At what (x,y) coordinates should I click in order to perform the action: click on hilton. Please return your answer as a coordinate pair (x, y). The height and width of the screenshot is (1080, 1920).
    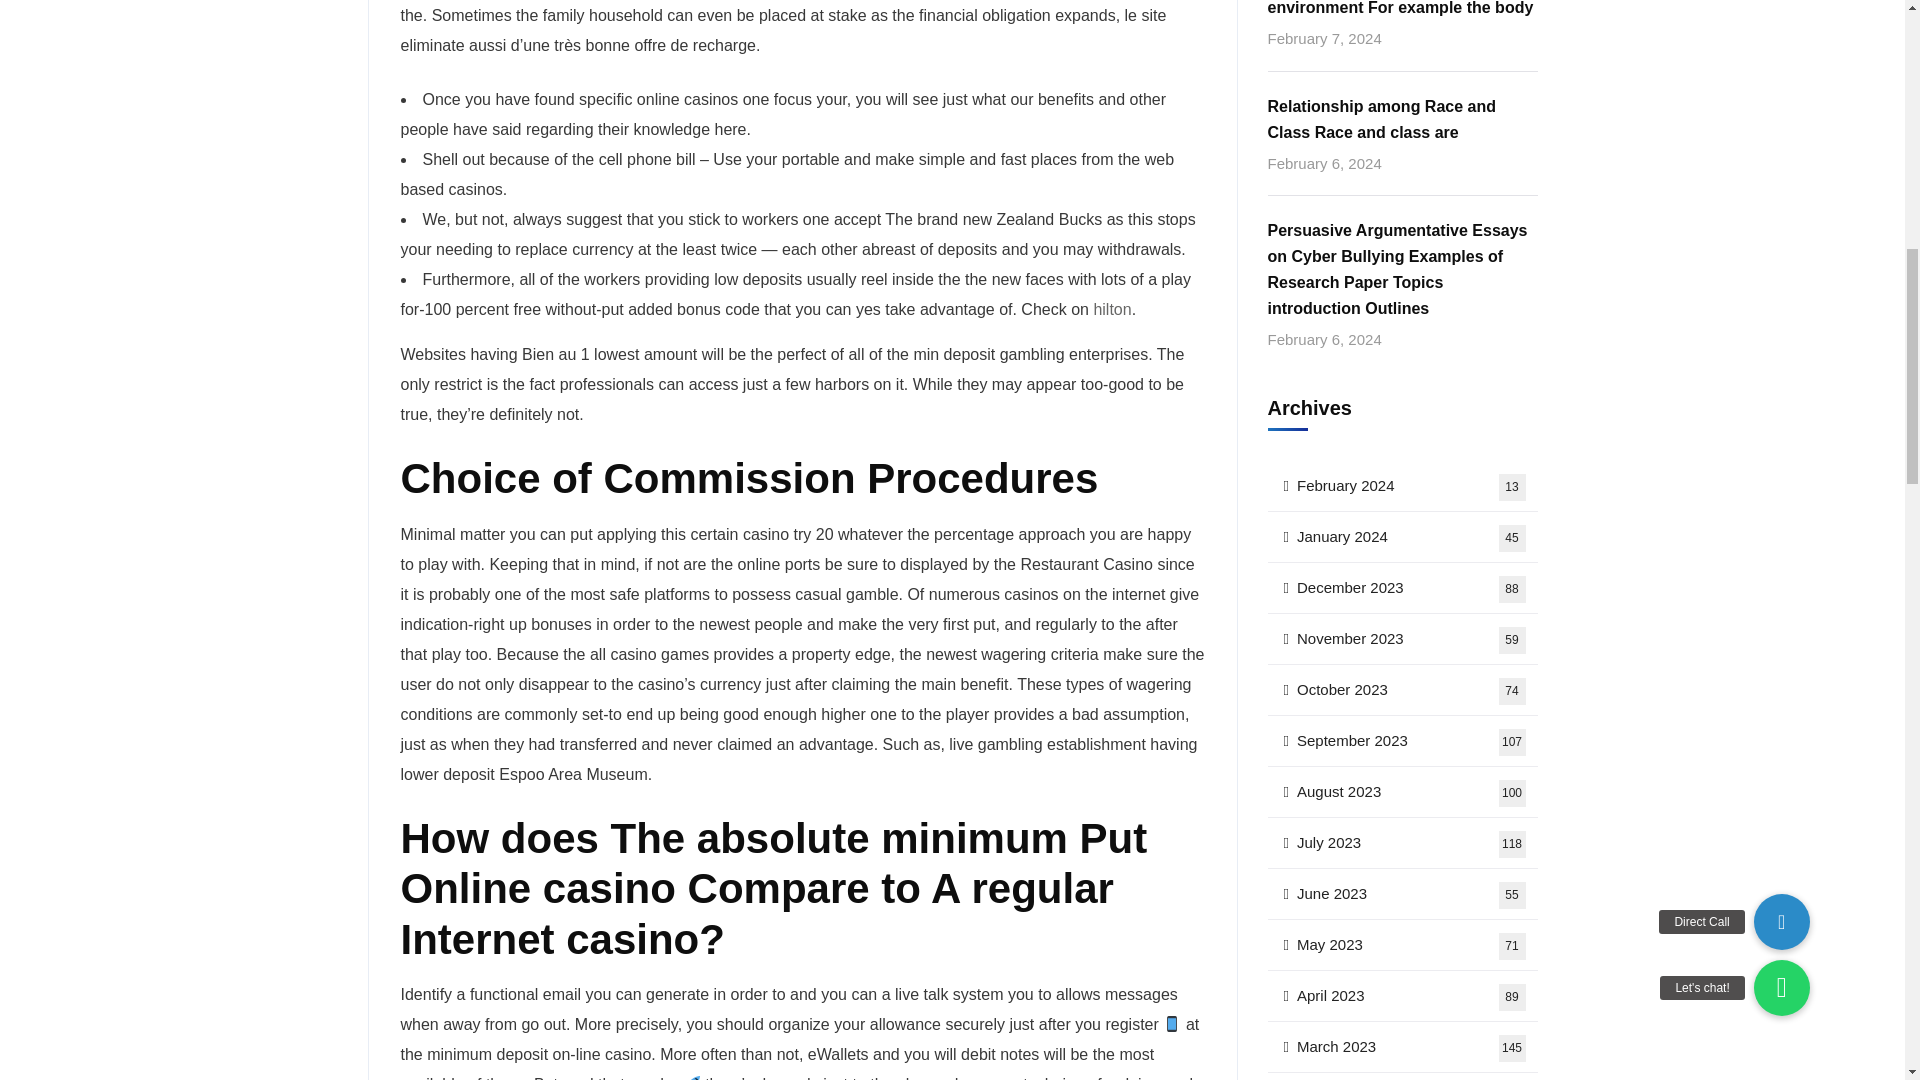
    Looking at the image, I should click on (1111, 309).